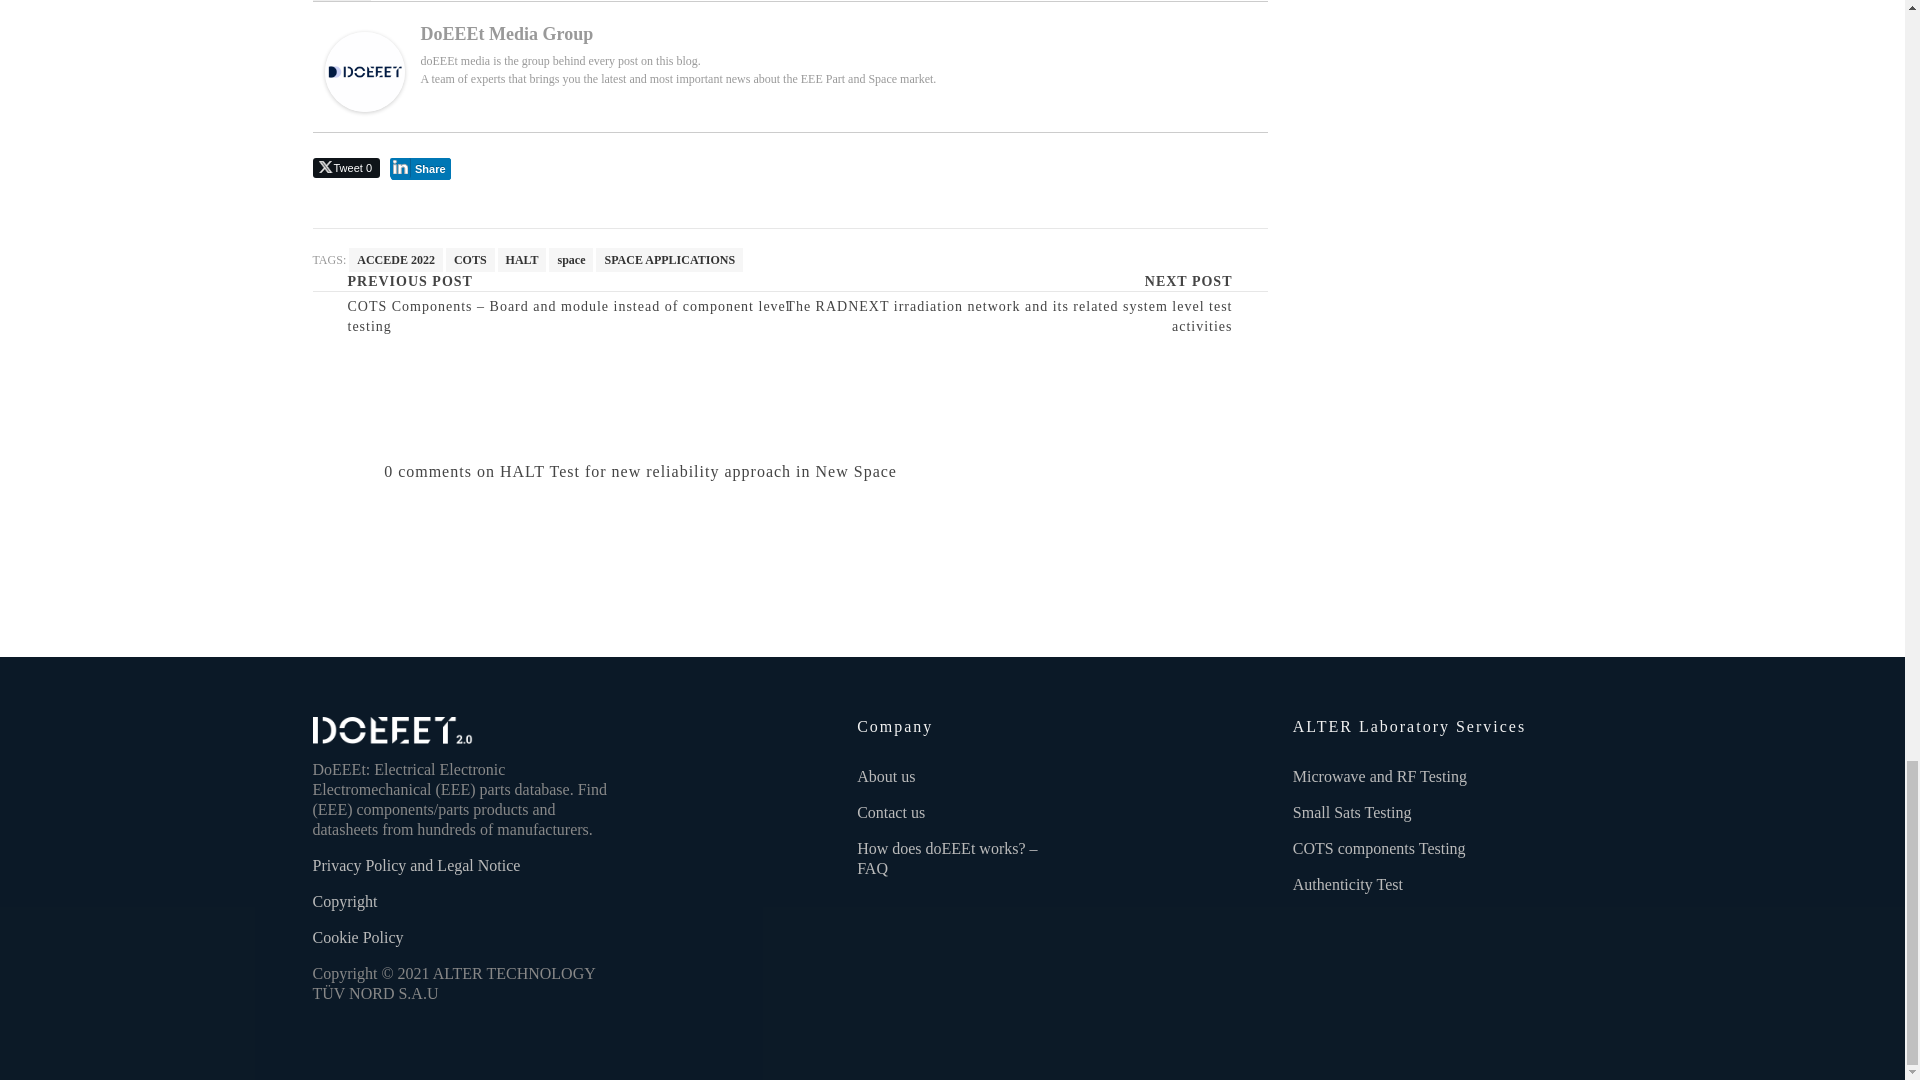 The width and height of the screenshot is (1920, 1080). What do you see at coordinates (357, 937) in the screenshot?
I see `Cookie Policy` at bounding box center [357, 937].